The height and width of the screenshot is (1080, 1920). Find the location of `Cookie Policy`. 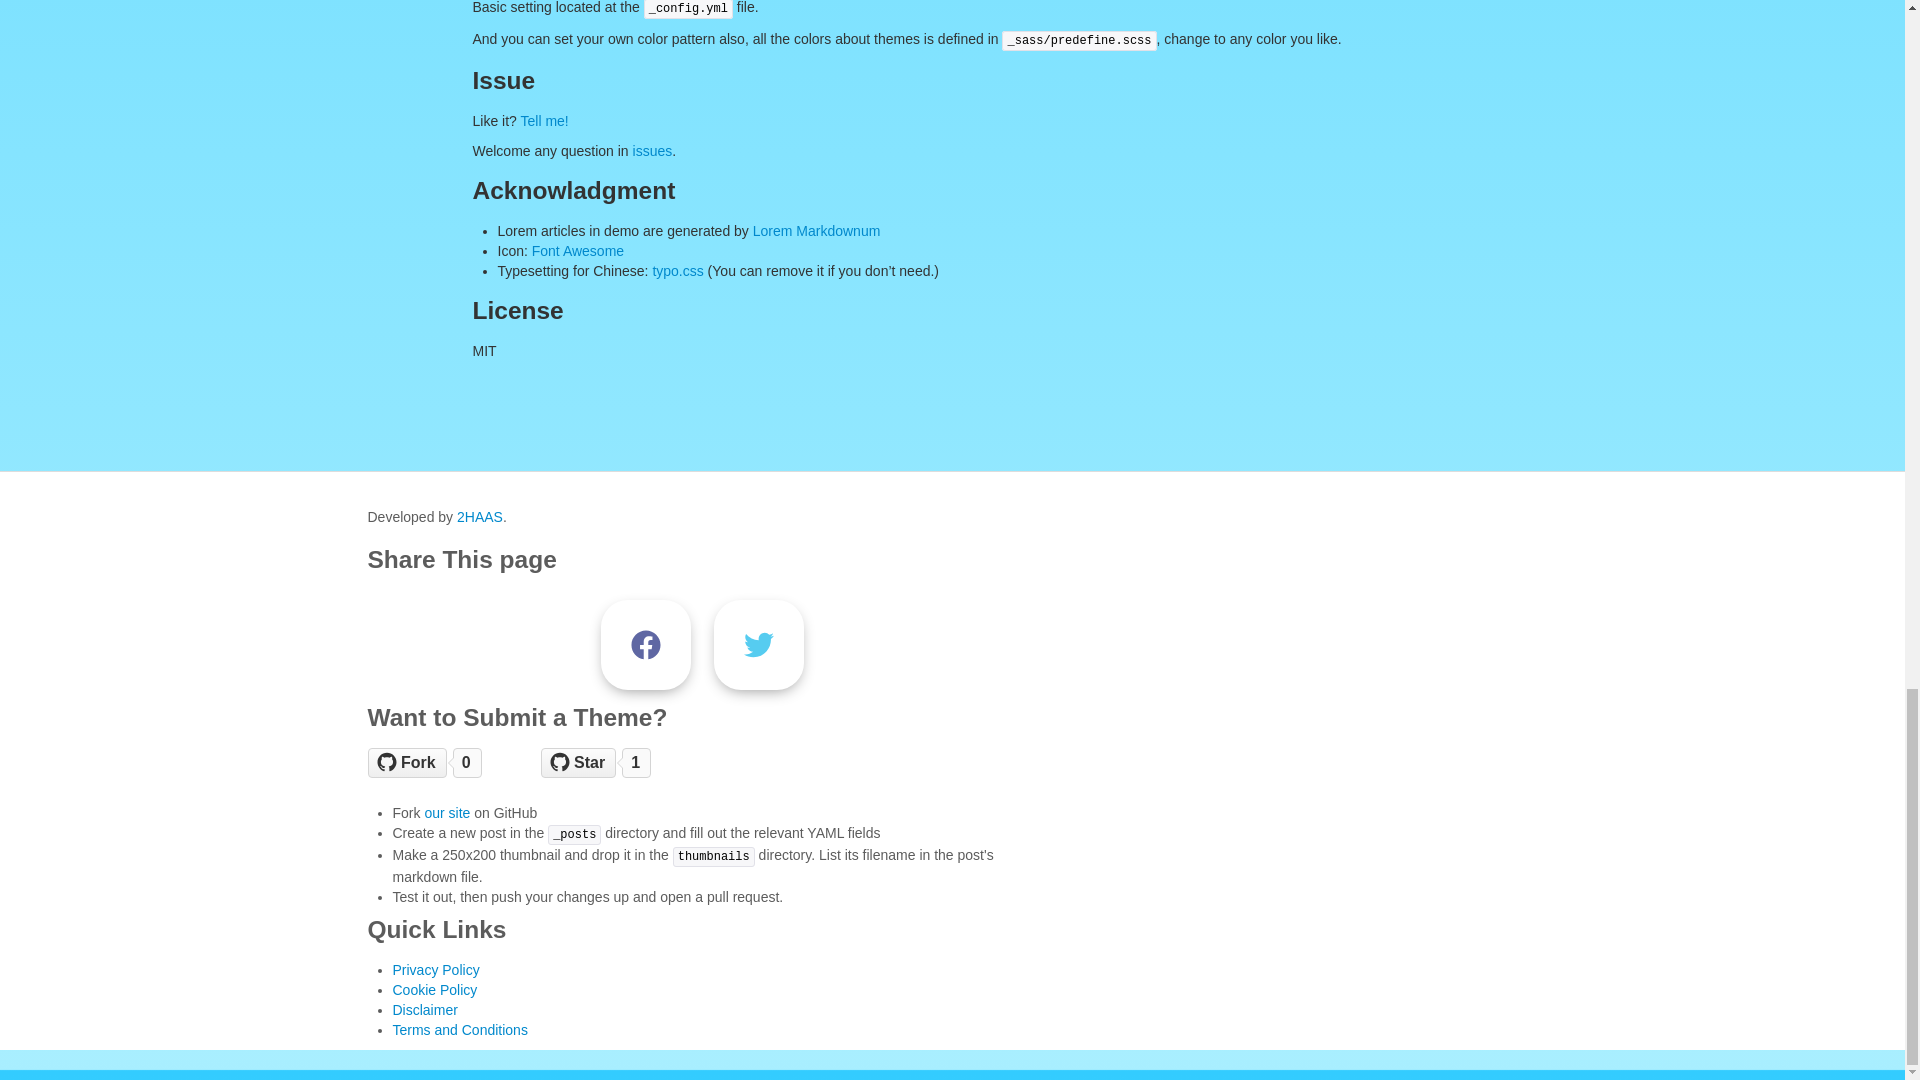

Cookie Policy is located at coordinates (434, 989).